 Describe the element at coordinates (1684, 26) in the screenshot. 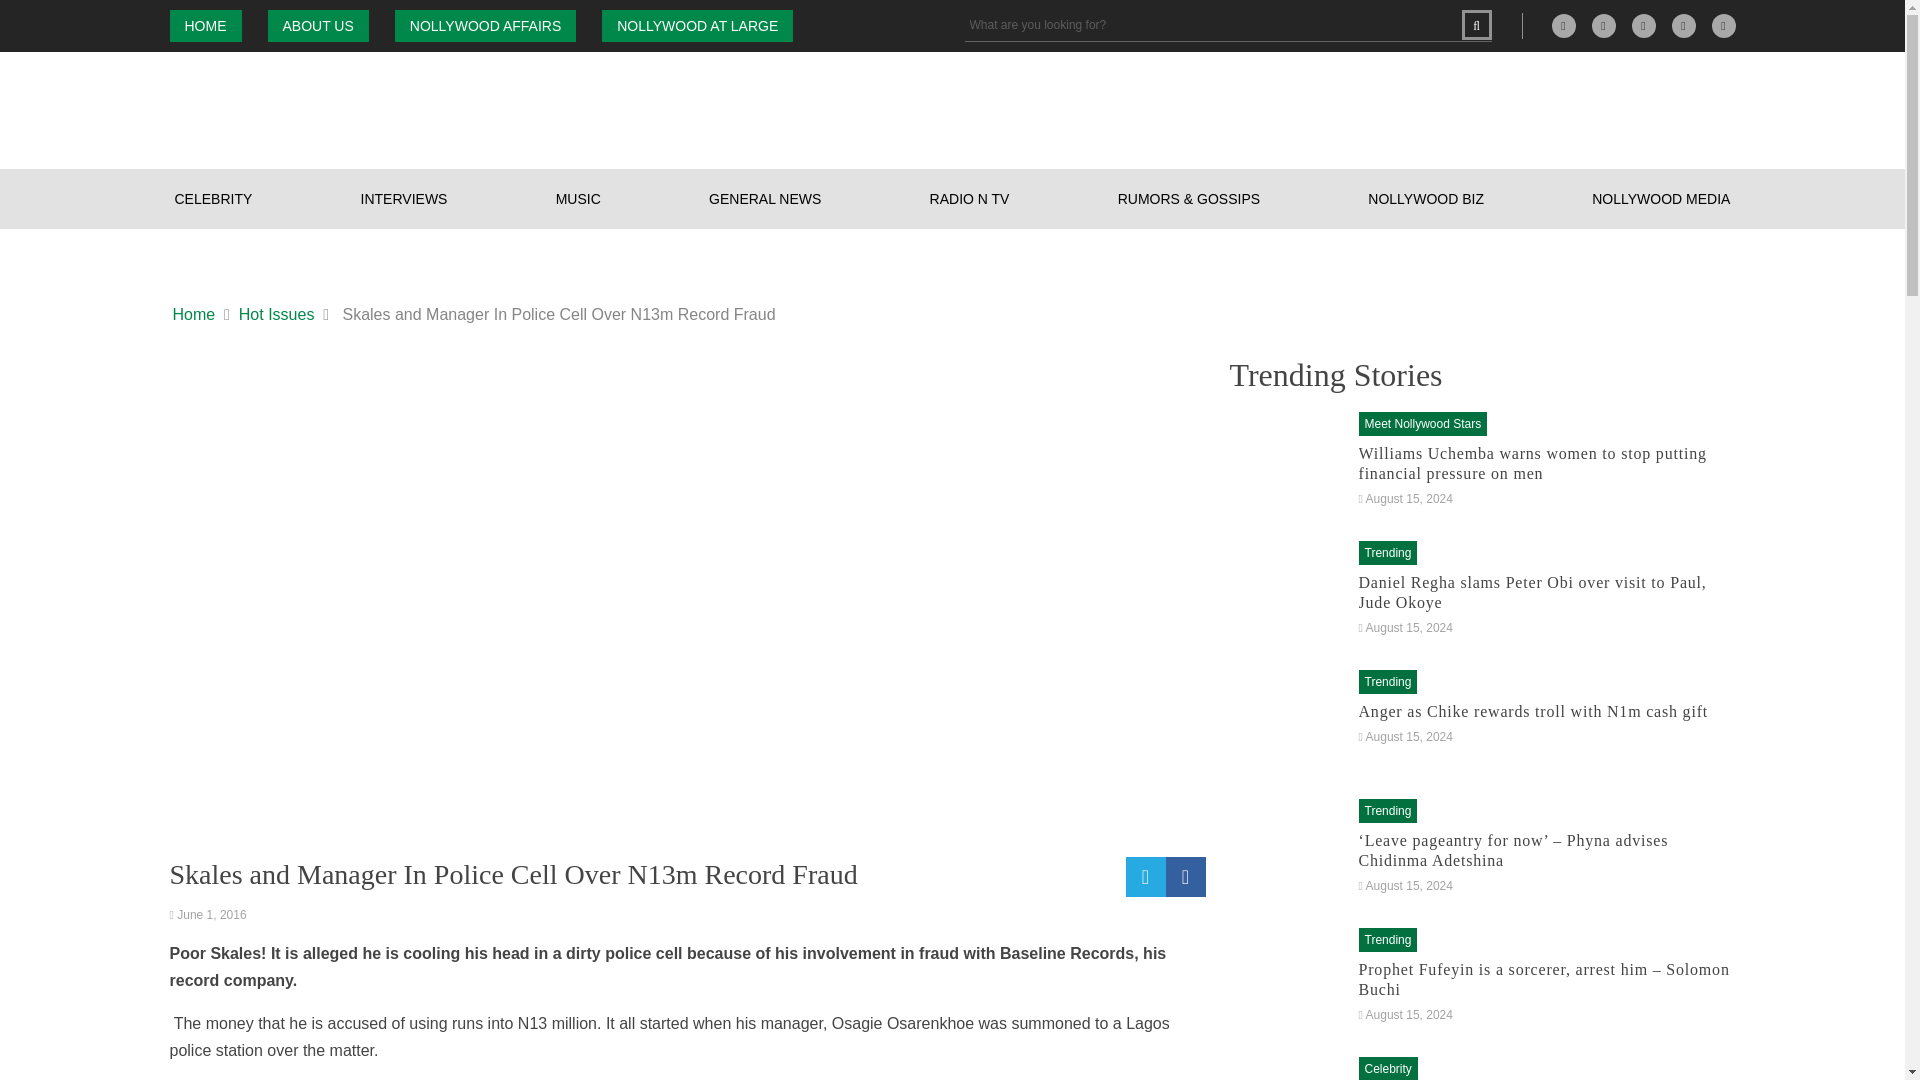

I see `Twitter` at that location.